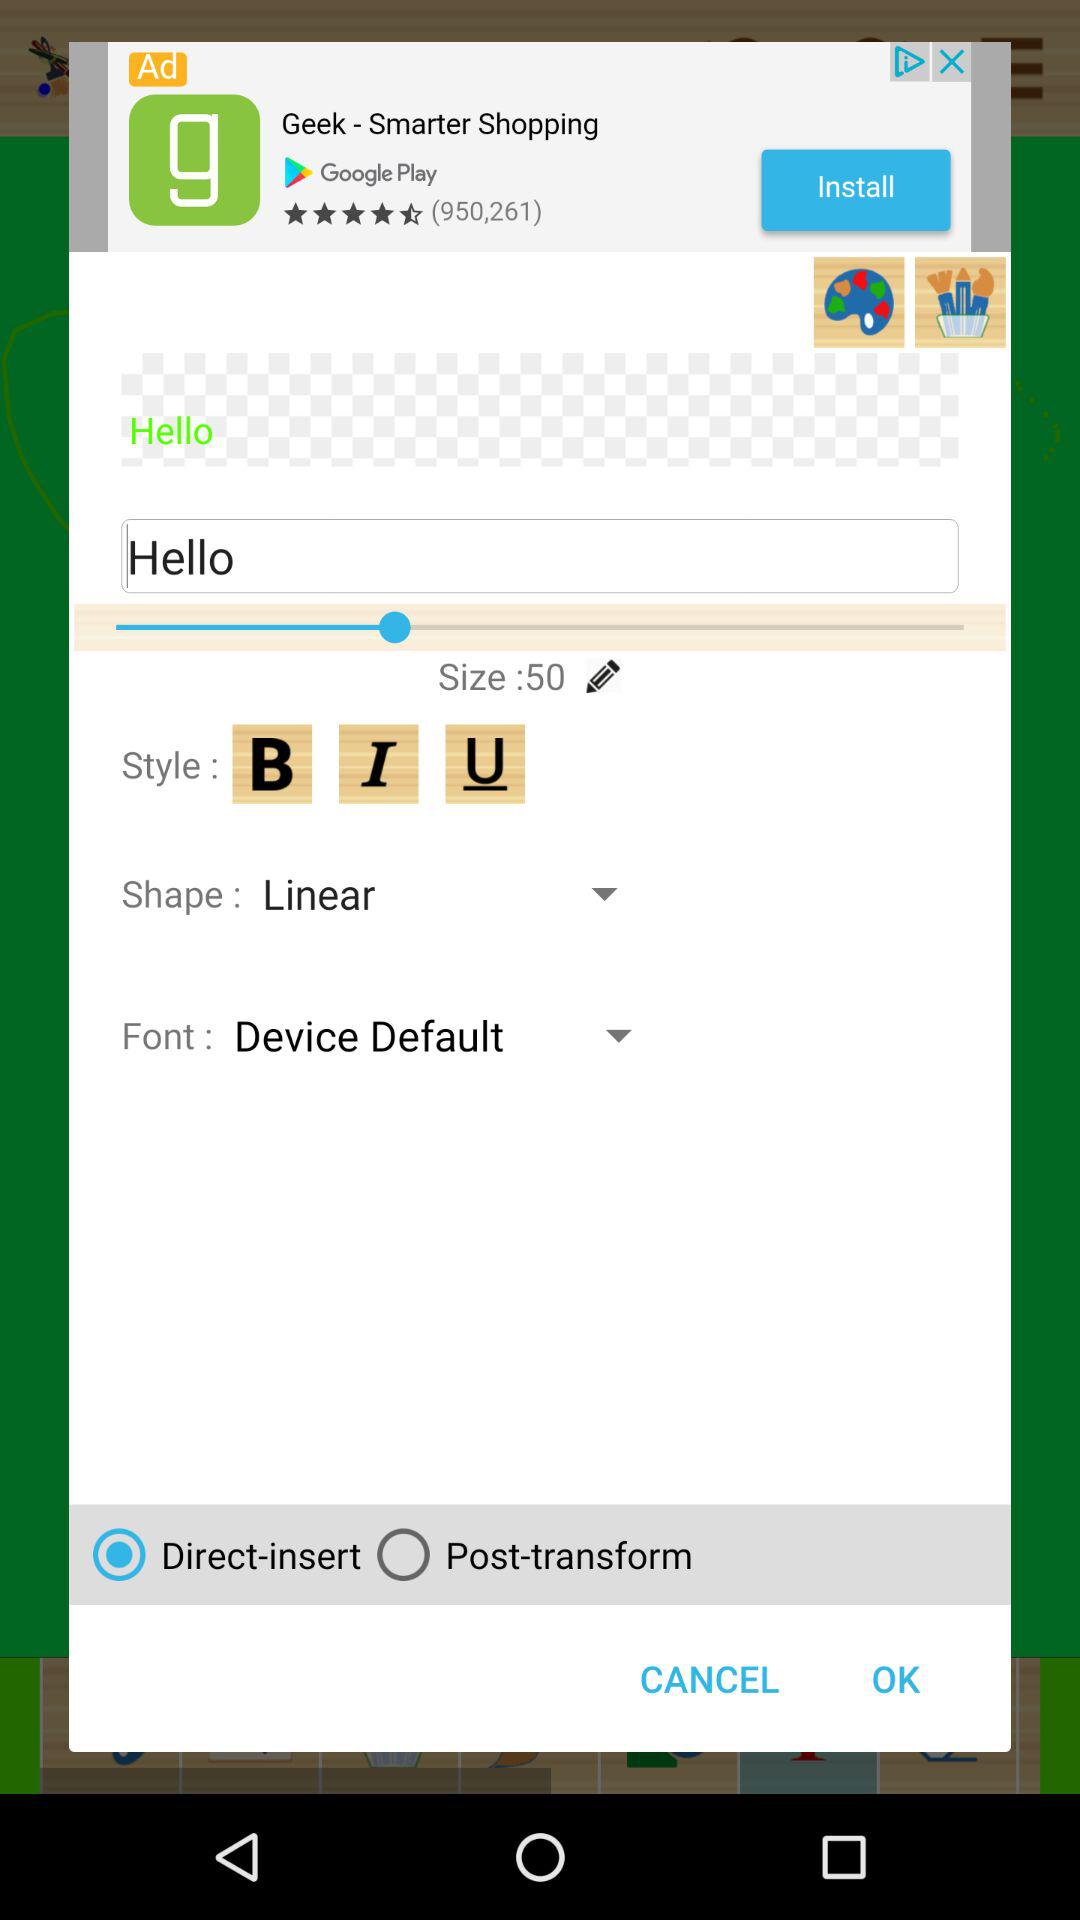 The image size is (1080, 1920). What do you see at coordinates (378, 764) in the screenshot?
I see `italics` at bounding box center [378, 764].